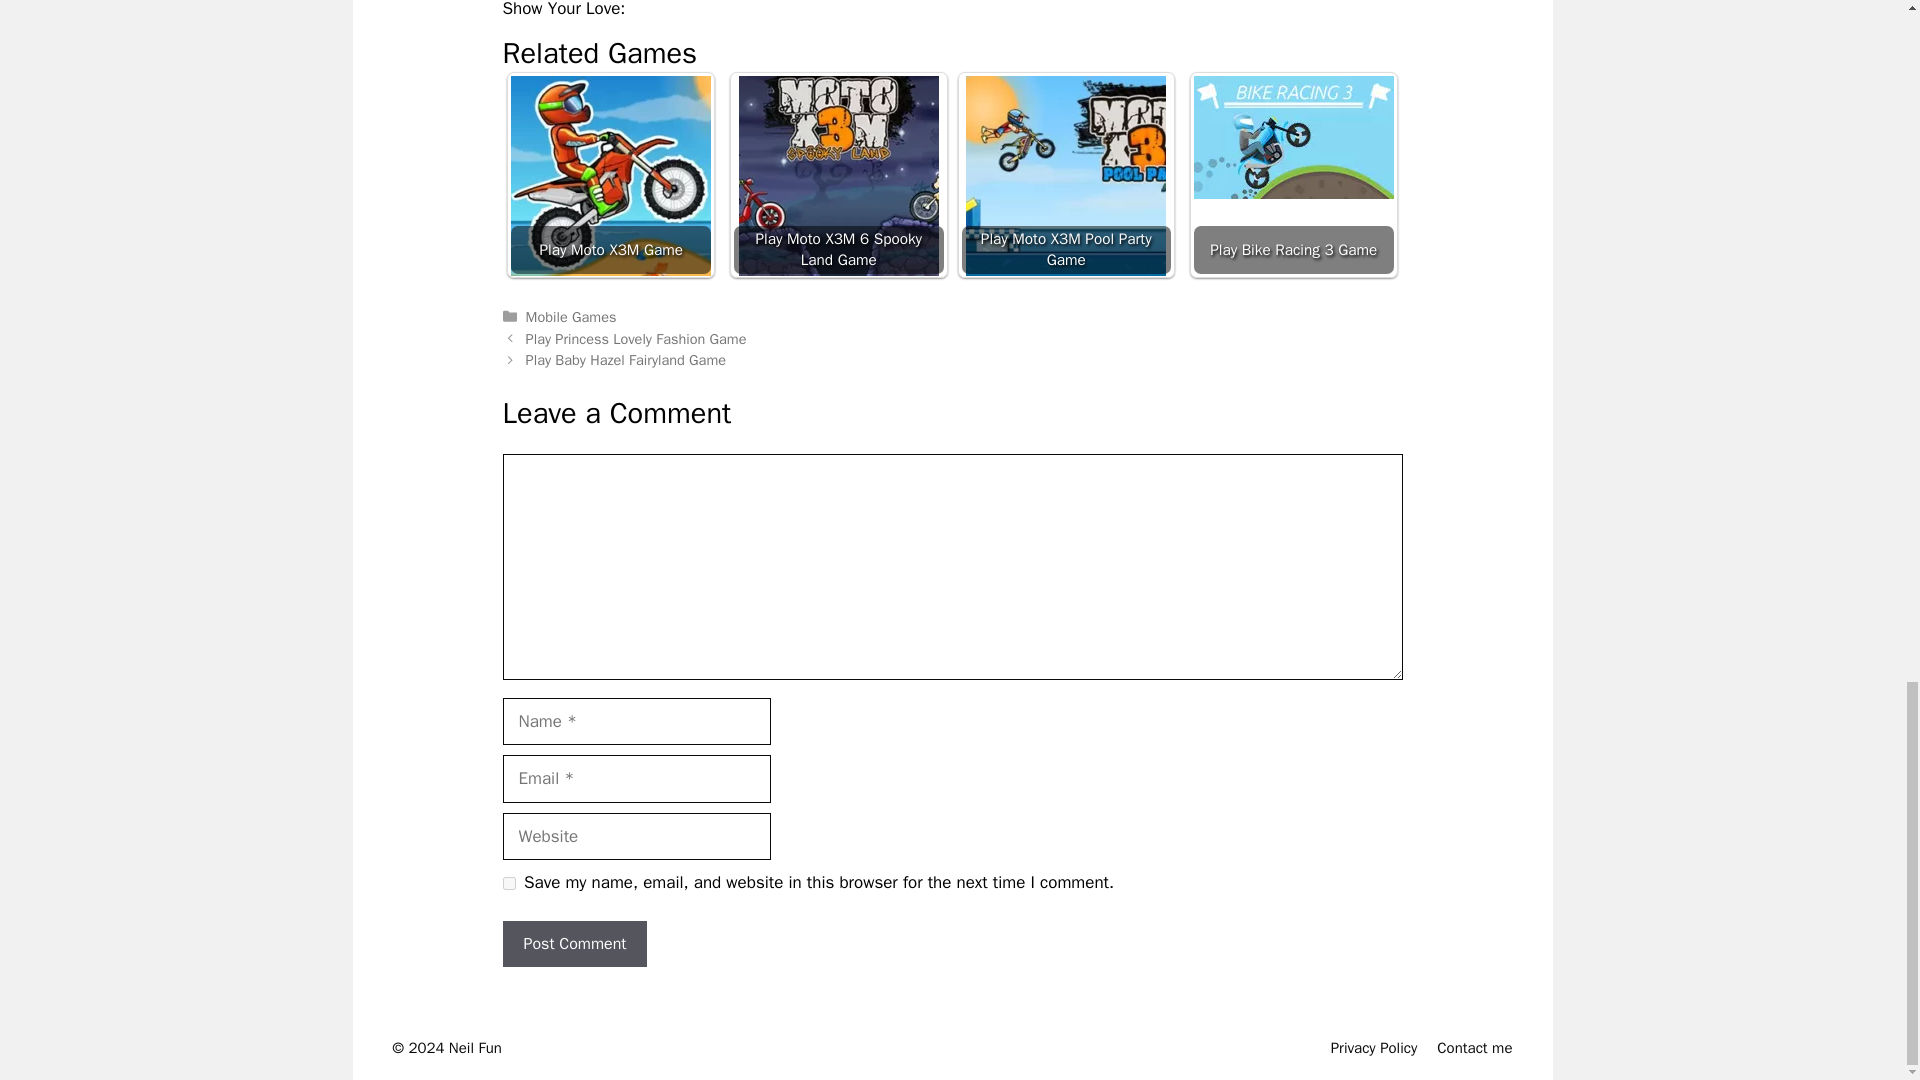 The height and width of the screenshot is (1080, 1920). Describe the element at coordinates (610, 176) in the screenshot. I see `Play Moto X3M Game` at that location.